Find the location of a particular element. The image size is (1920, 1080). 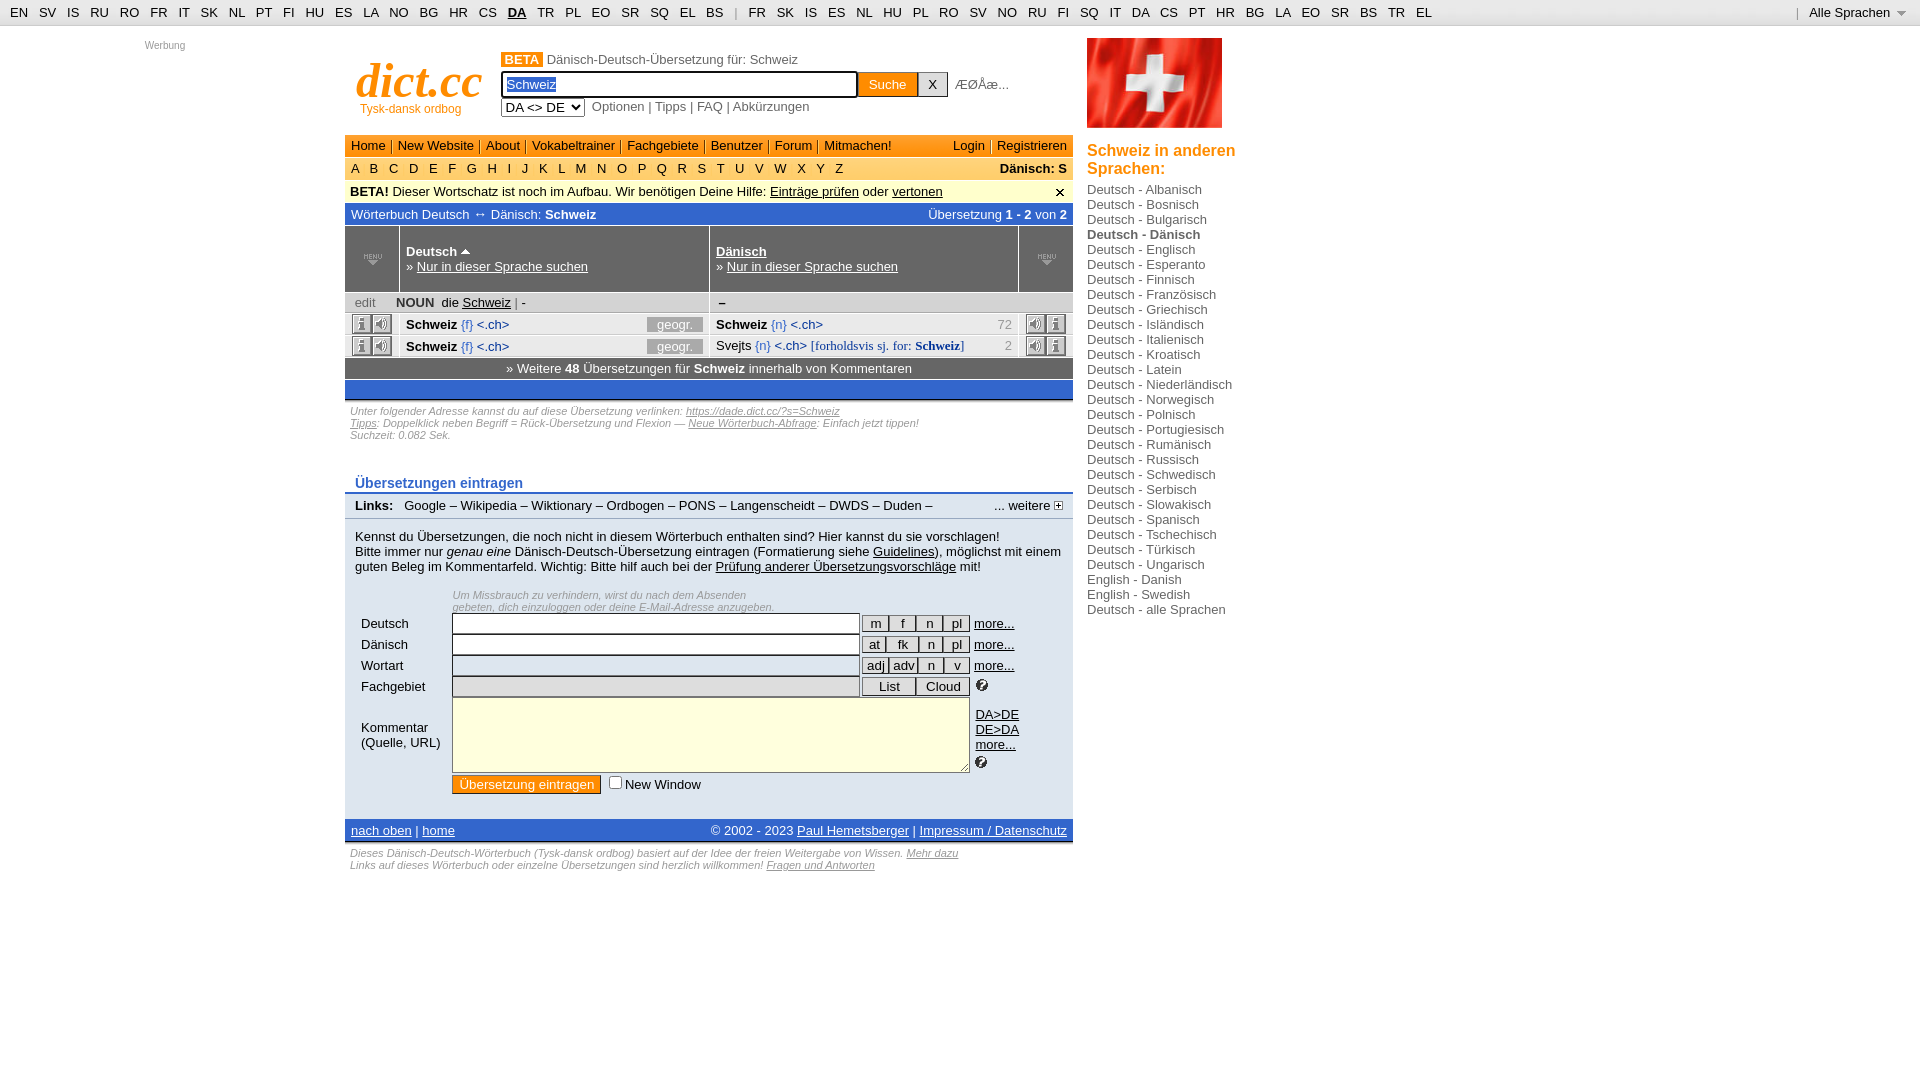

Q is located at coordinates (662, 168).